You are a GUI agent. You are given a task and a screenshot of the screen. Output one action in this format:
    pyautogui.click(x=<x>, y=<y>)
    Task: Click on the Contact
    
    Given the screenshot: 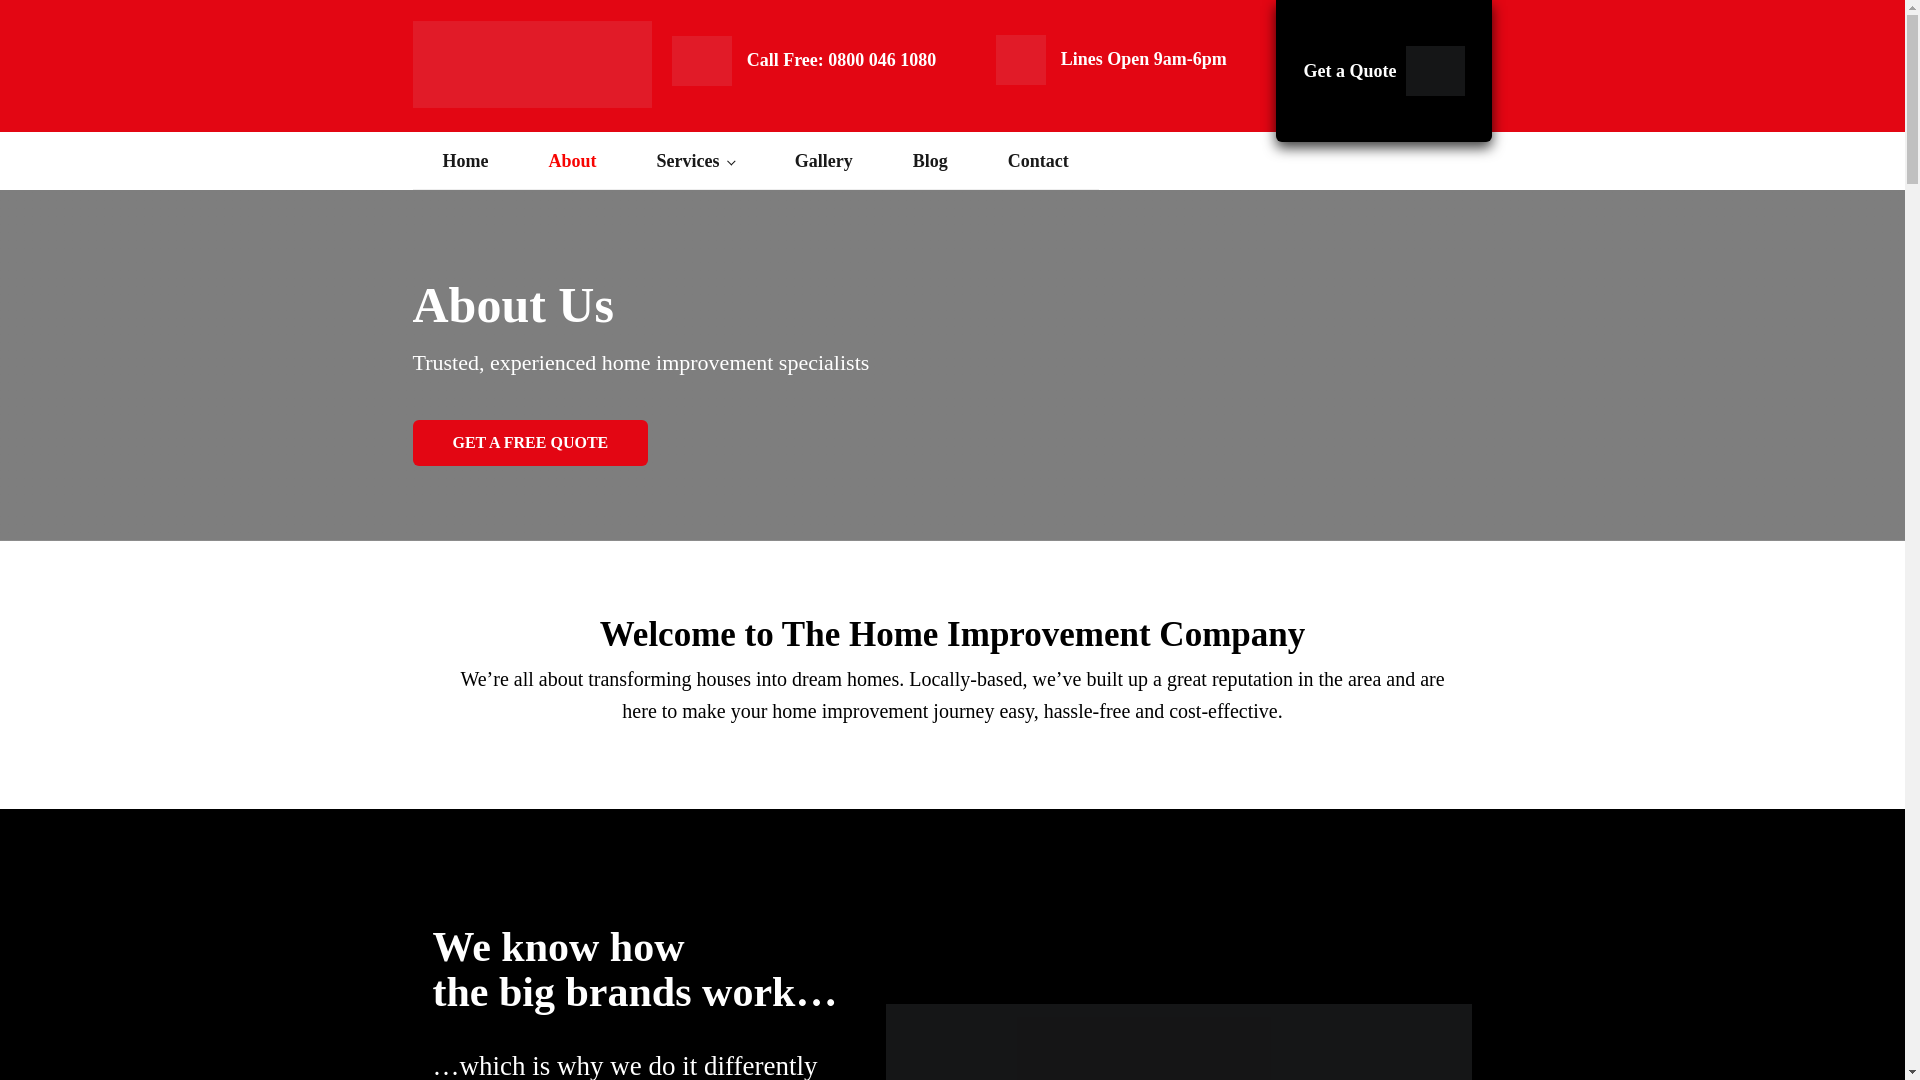 What is the action you would take?
    pyautogui.click(x=1038, y=161)
    